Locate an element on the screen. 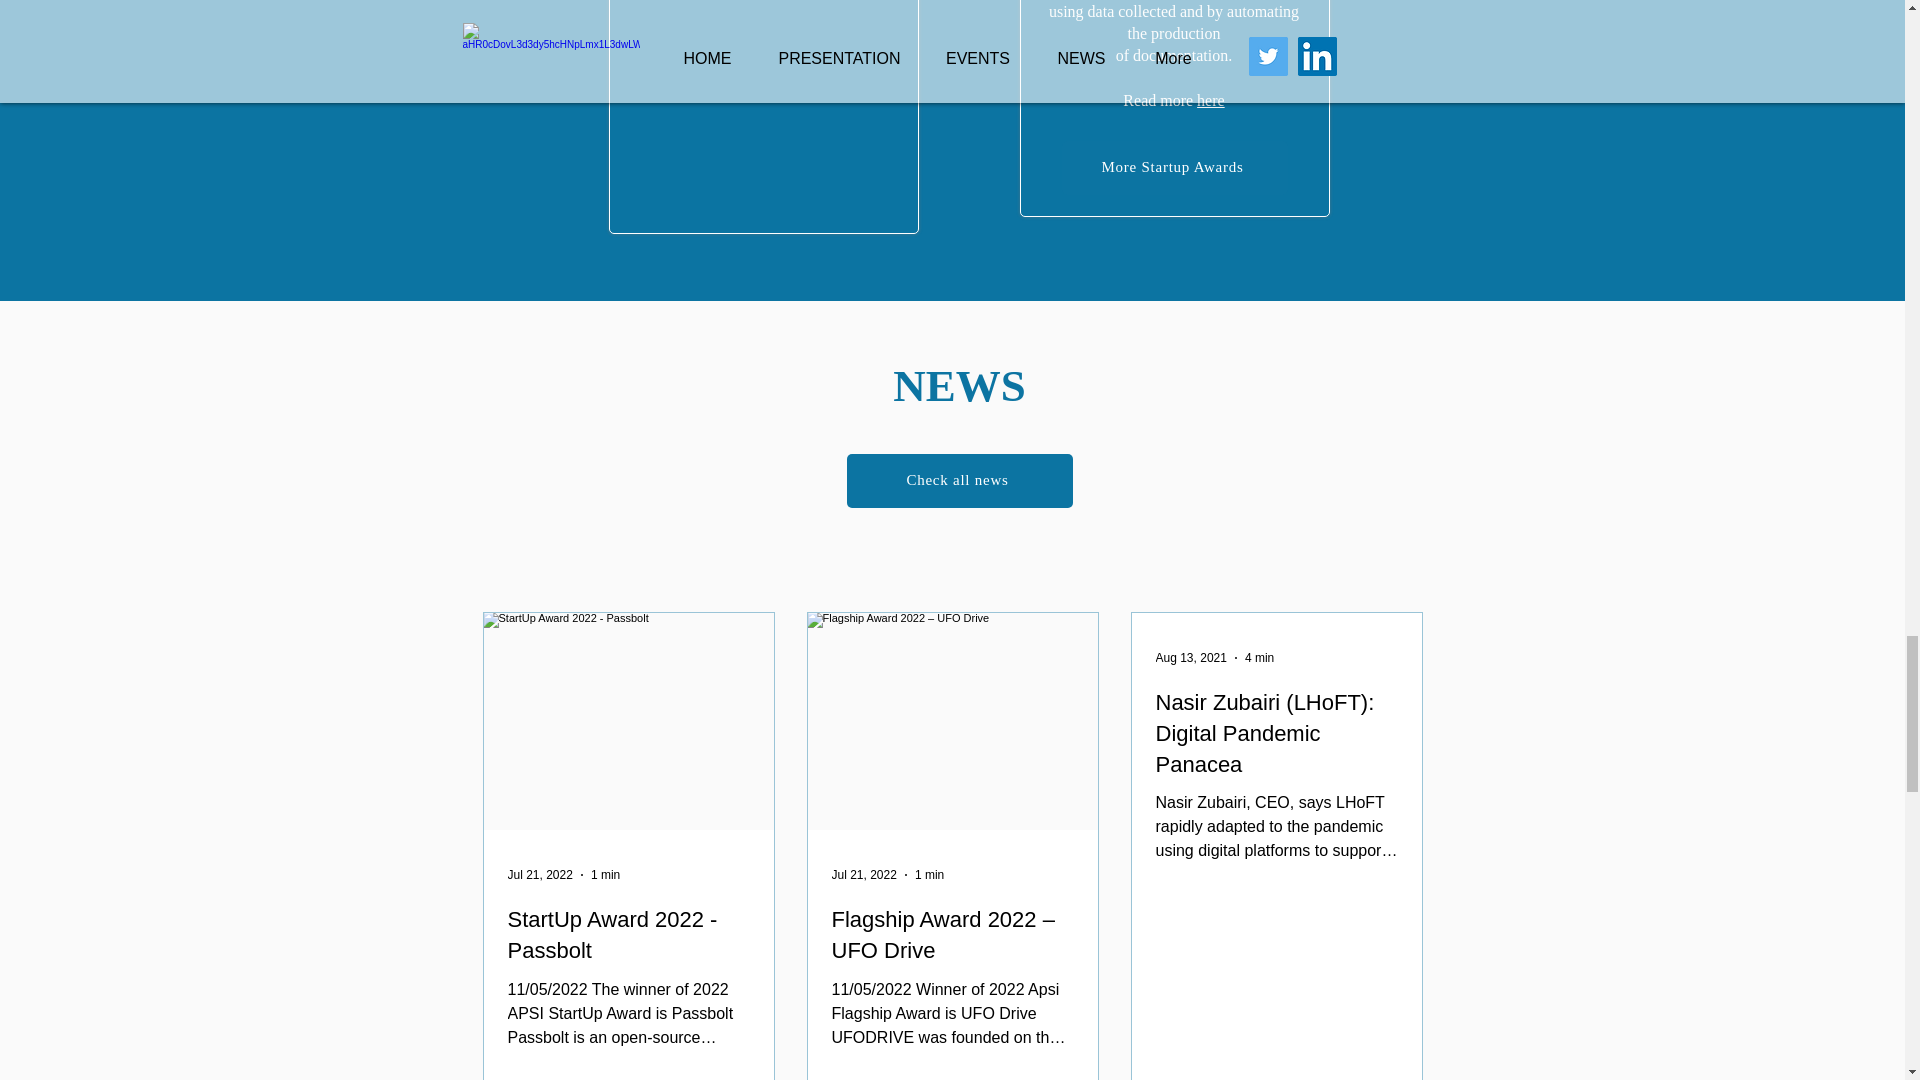 Image resolution: width=1920 pixels, height=1080 pixels. StartUp Award 2022 - Passbolt is located at coordinates (629, 936).